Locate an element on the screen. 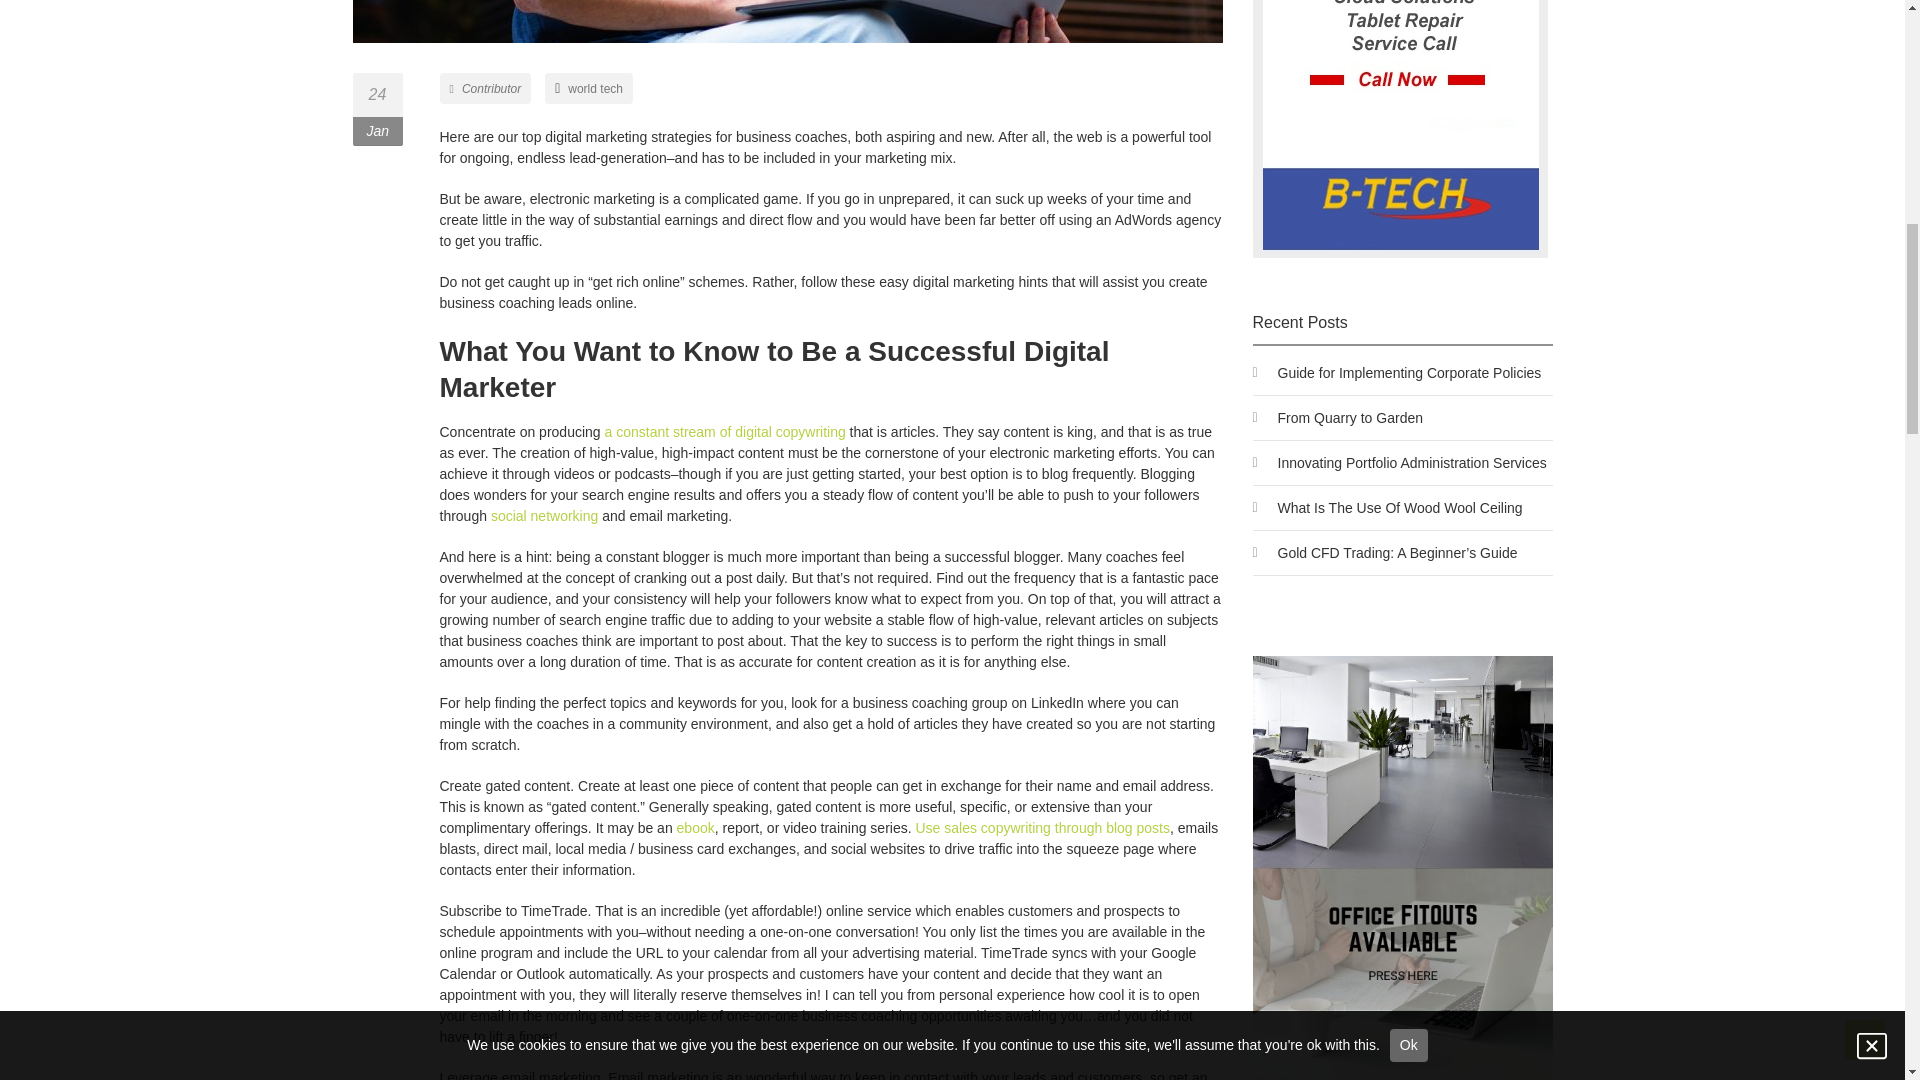 The image size is (1920, 1080). Contributor is located at coordinates (486, 89).